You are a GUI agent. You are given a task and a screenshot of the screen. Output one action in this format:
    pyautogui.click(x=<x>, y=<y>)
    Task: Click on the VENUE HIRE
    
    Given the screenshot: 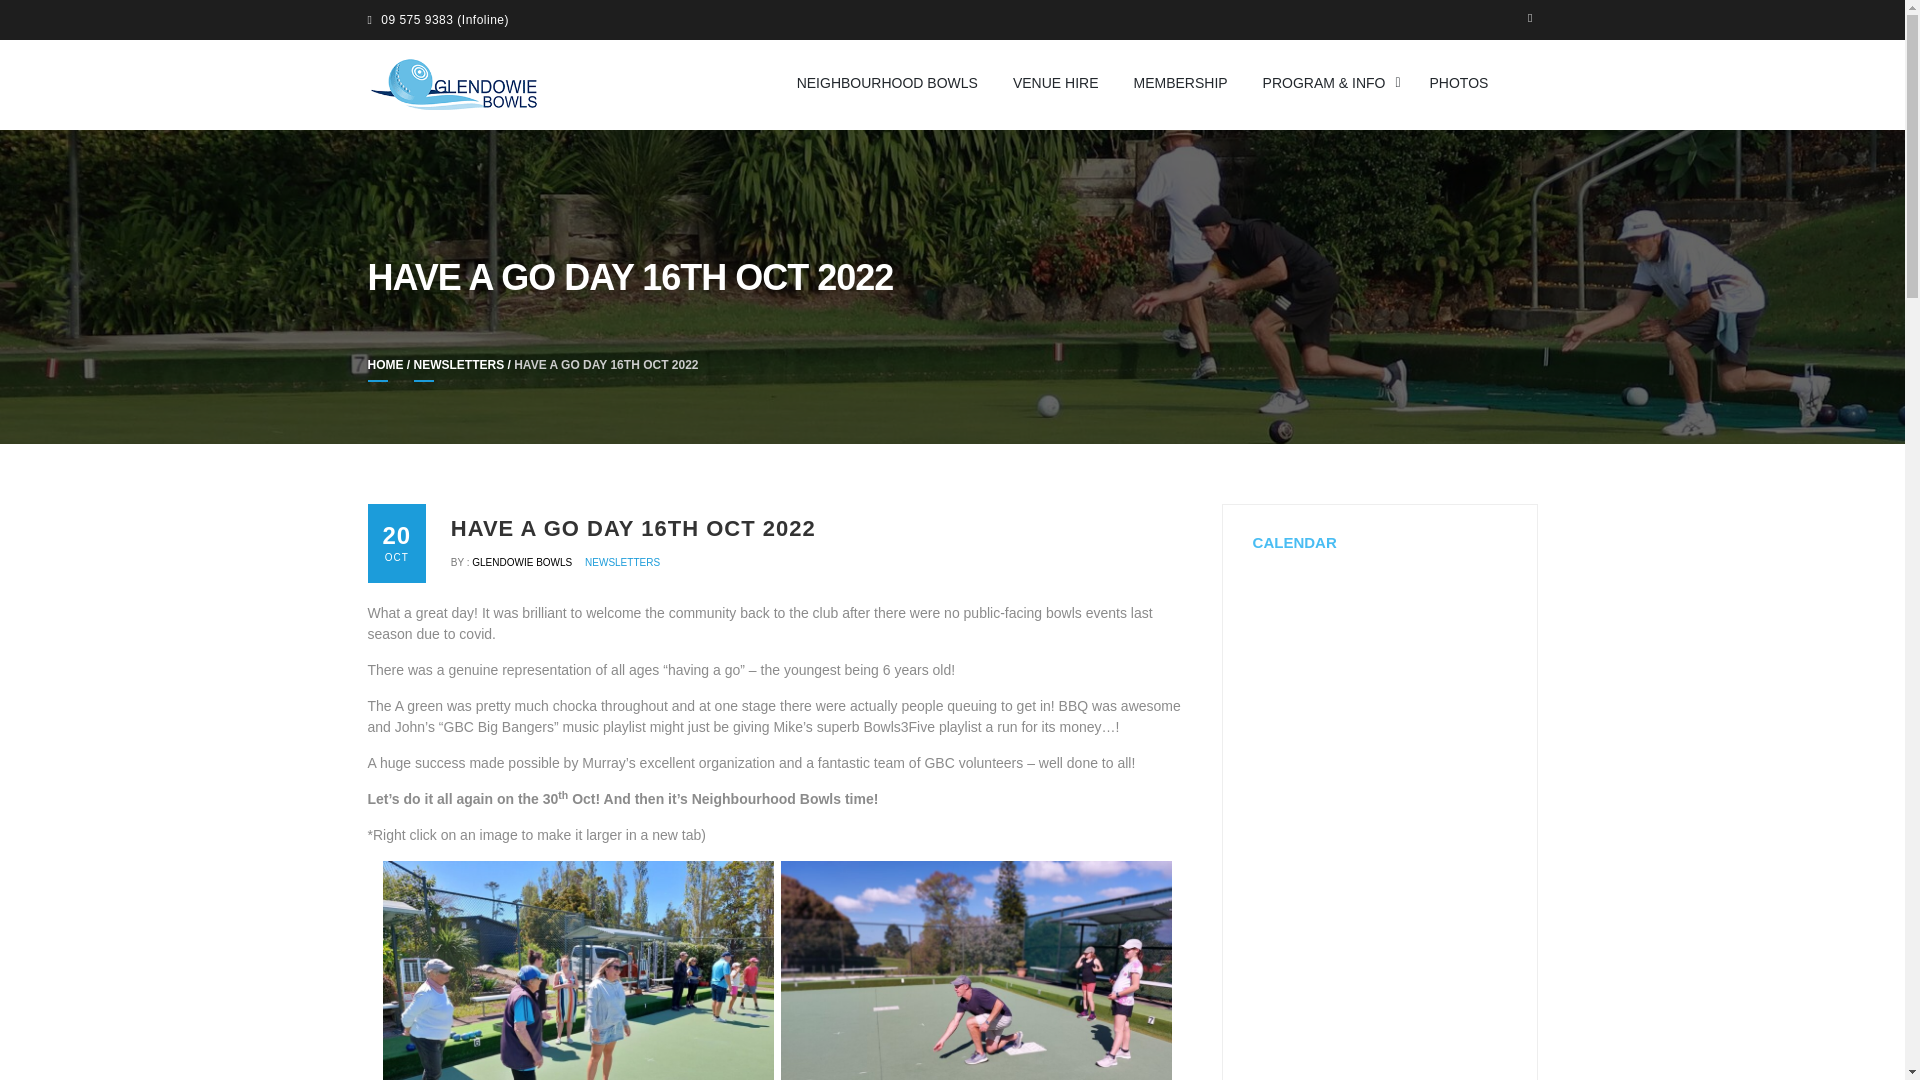 What is the action you would take?
    pyautogui.click(x=1056, y=82)
    